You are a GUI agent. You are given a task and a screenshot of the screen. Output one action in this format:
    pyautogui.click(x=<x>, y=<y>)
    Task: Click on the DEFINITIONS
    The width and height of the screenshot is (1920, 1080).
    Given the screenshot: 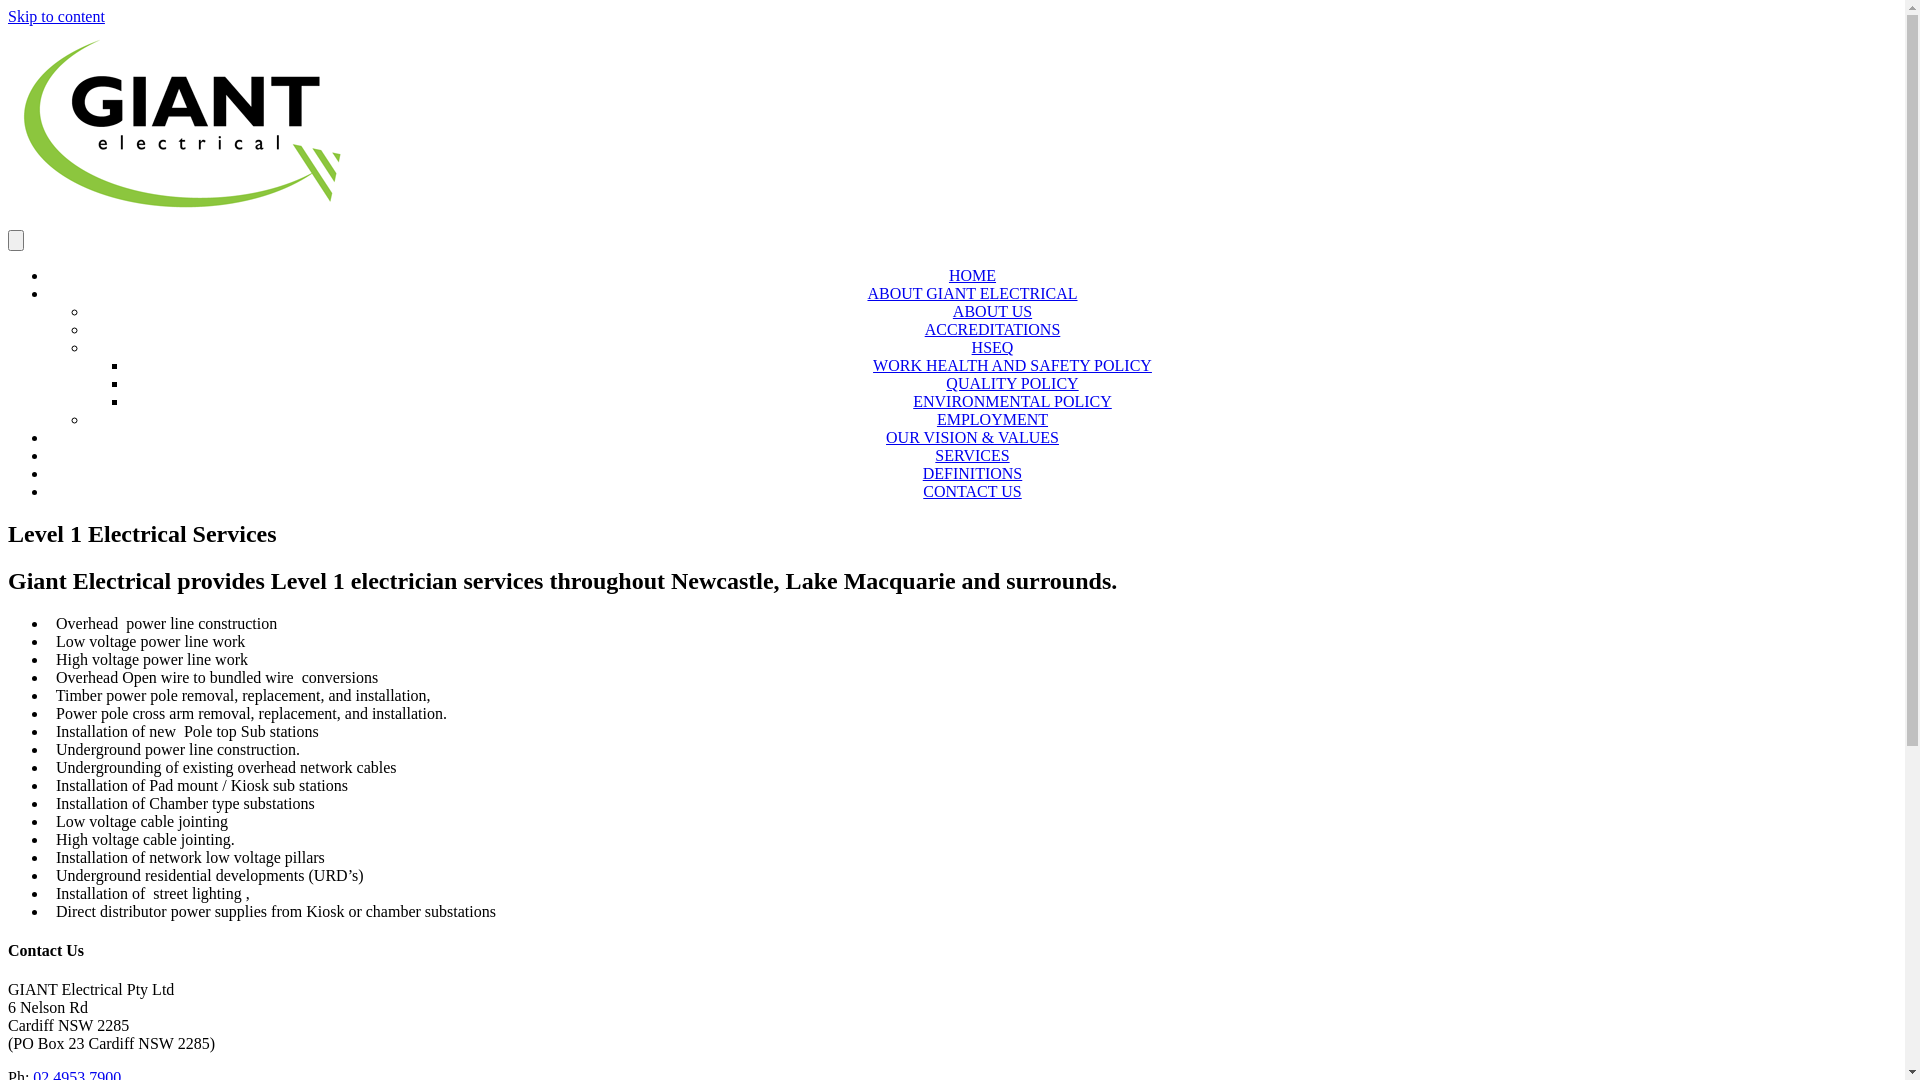 What is the action you would take?
    pyautogui.click(x=973, y=474)
    